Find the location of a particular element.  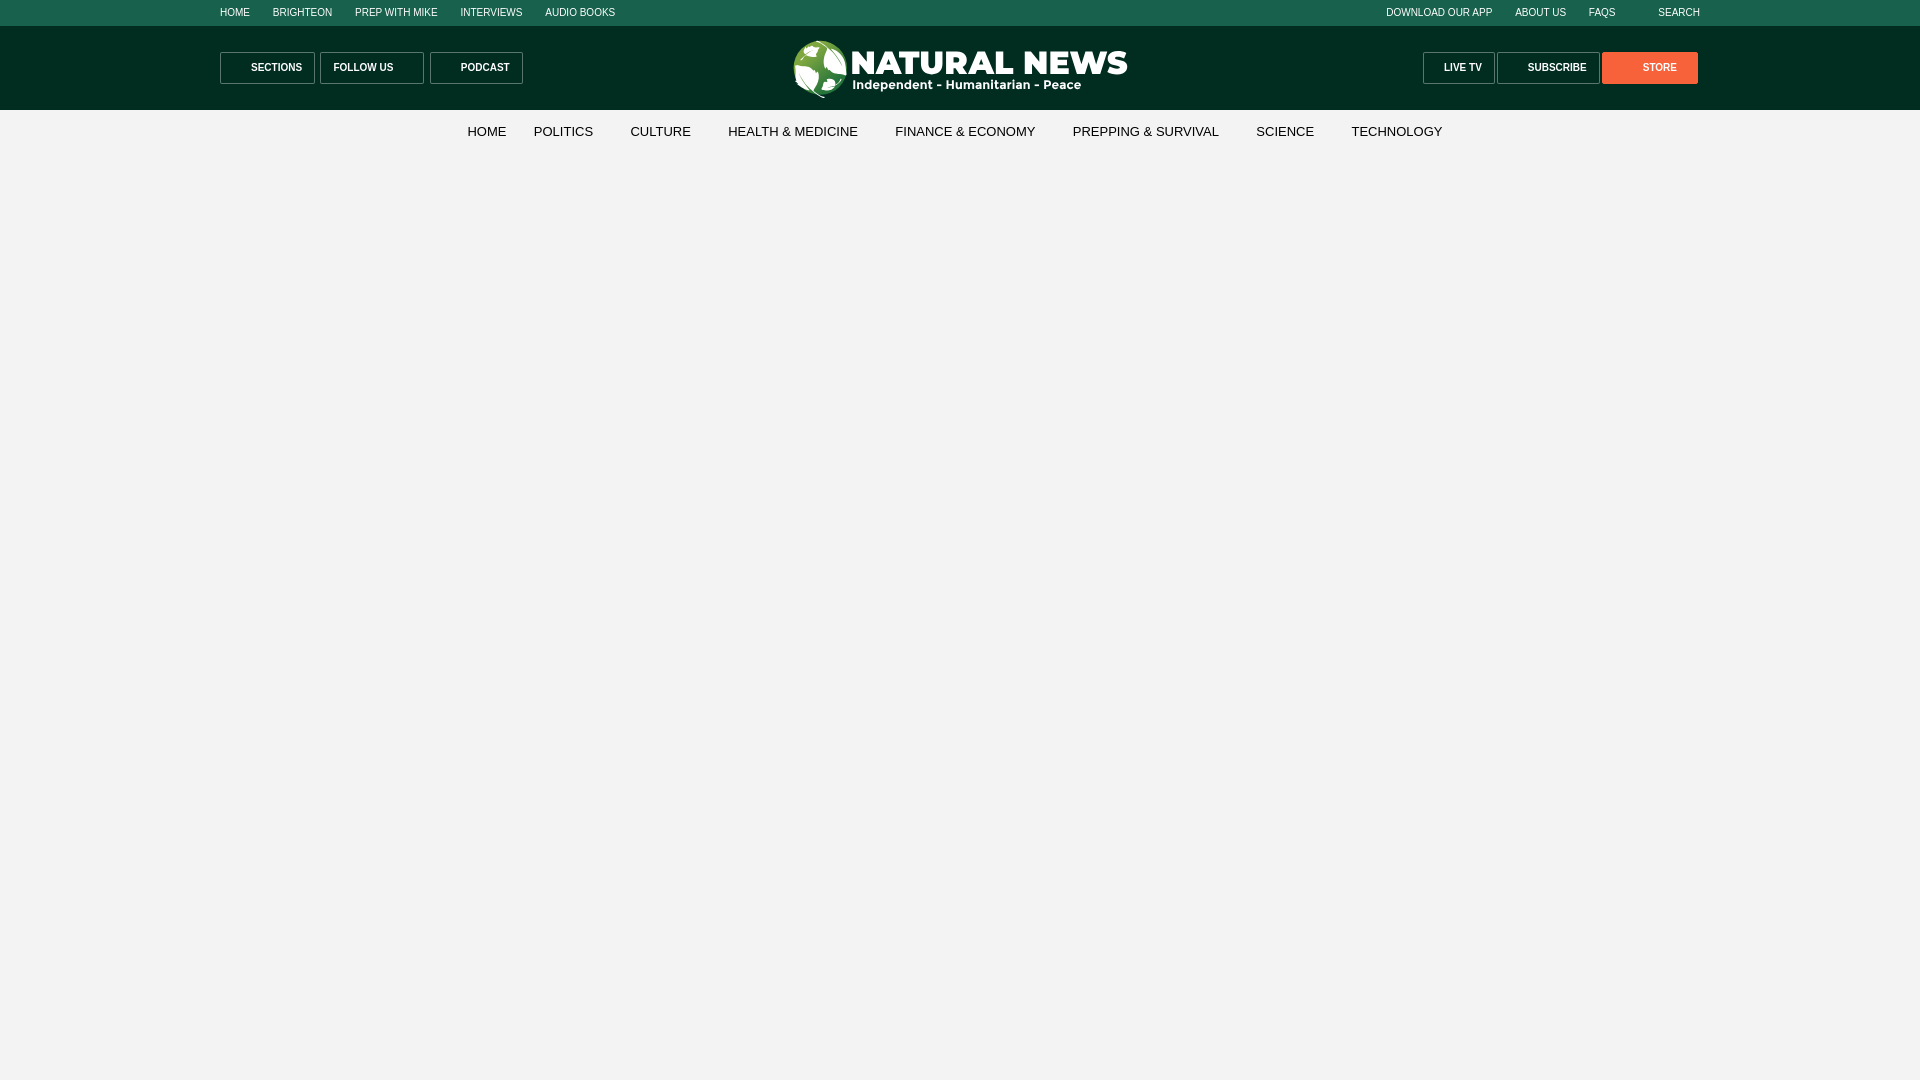

POLITICS is located at coordinates (563, 132).